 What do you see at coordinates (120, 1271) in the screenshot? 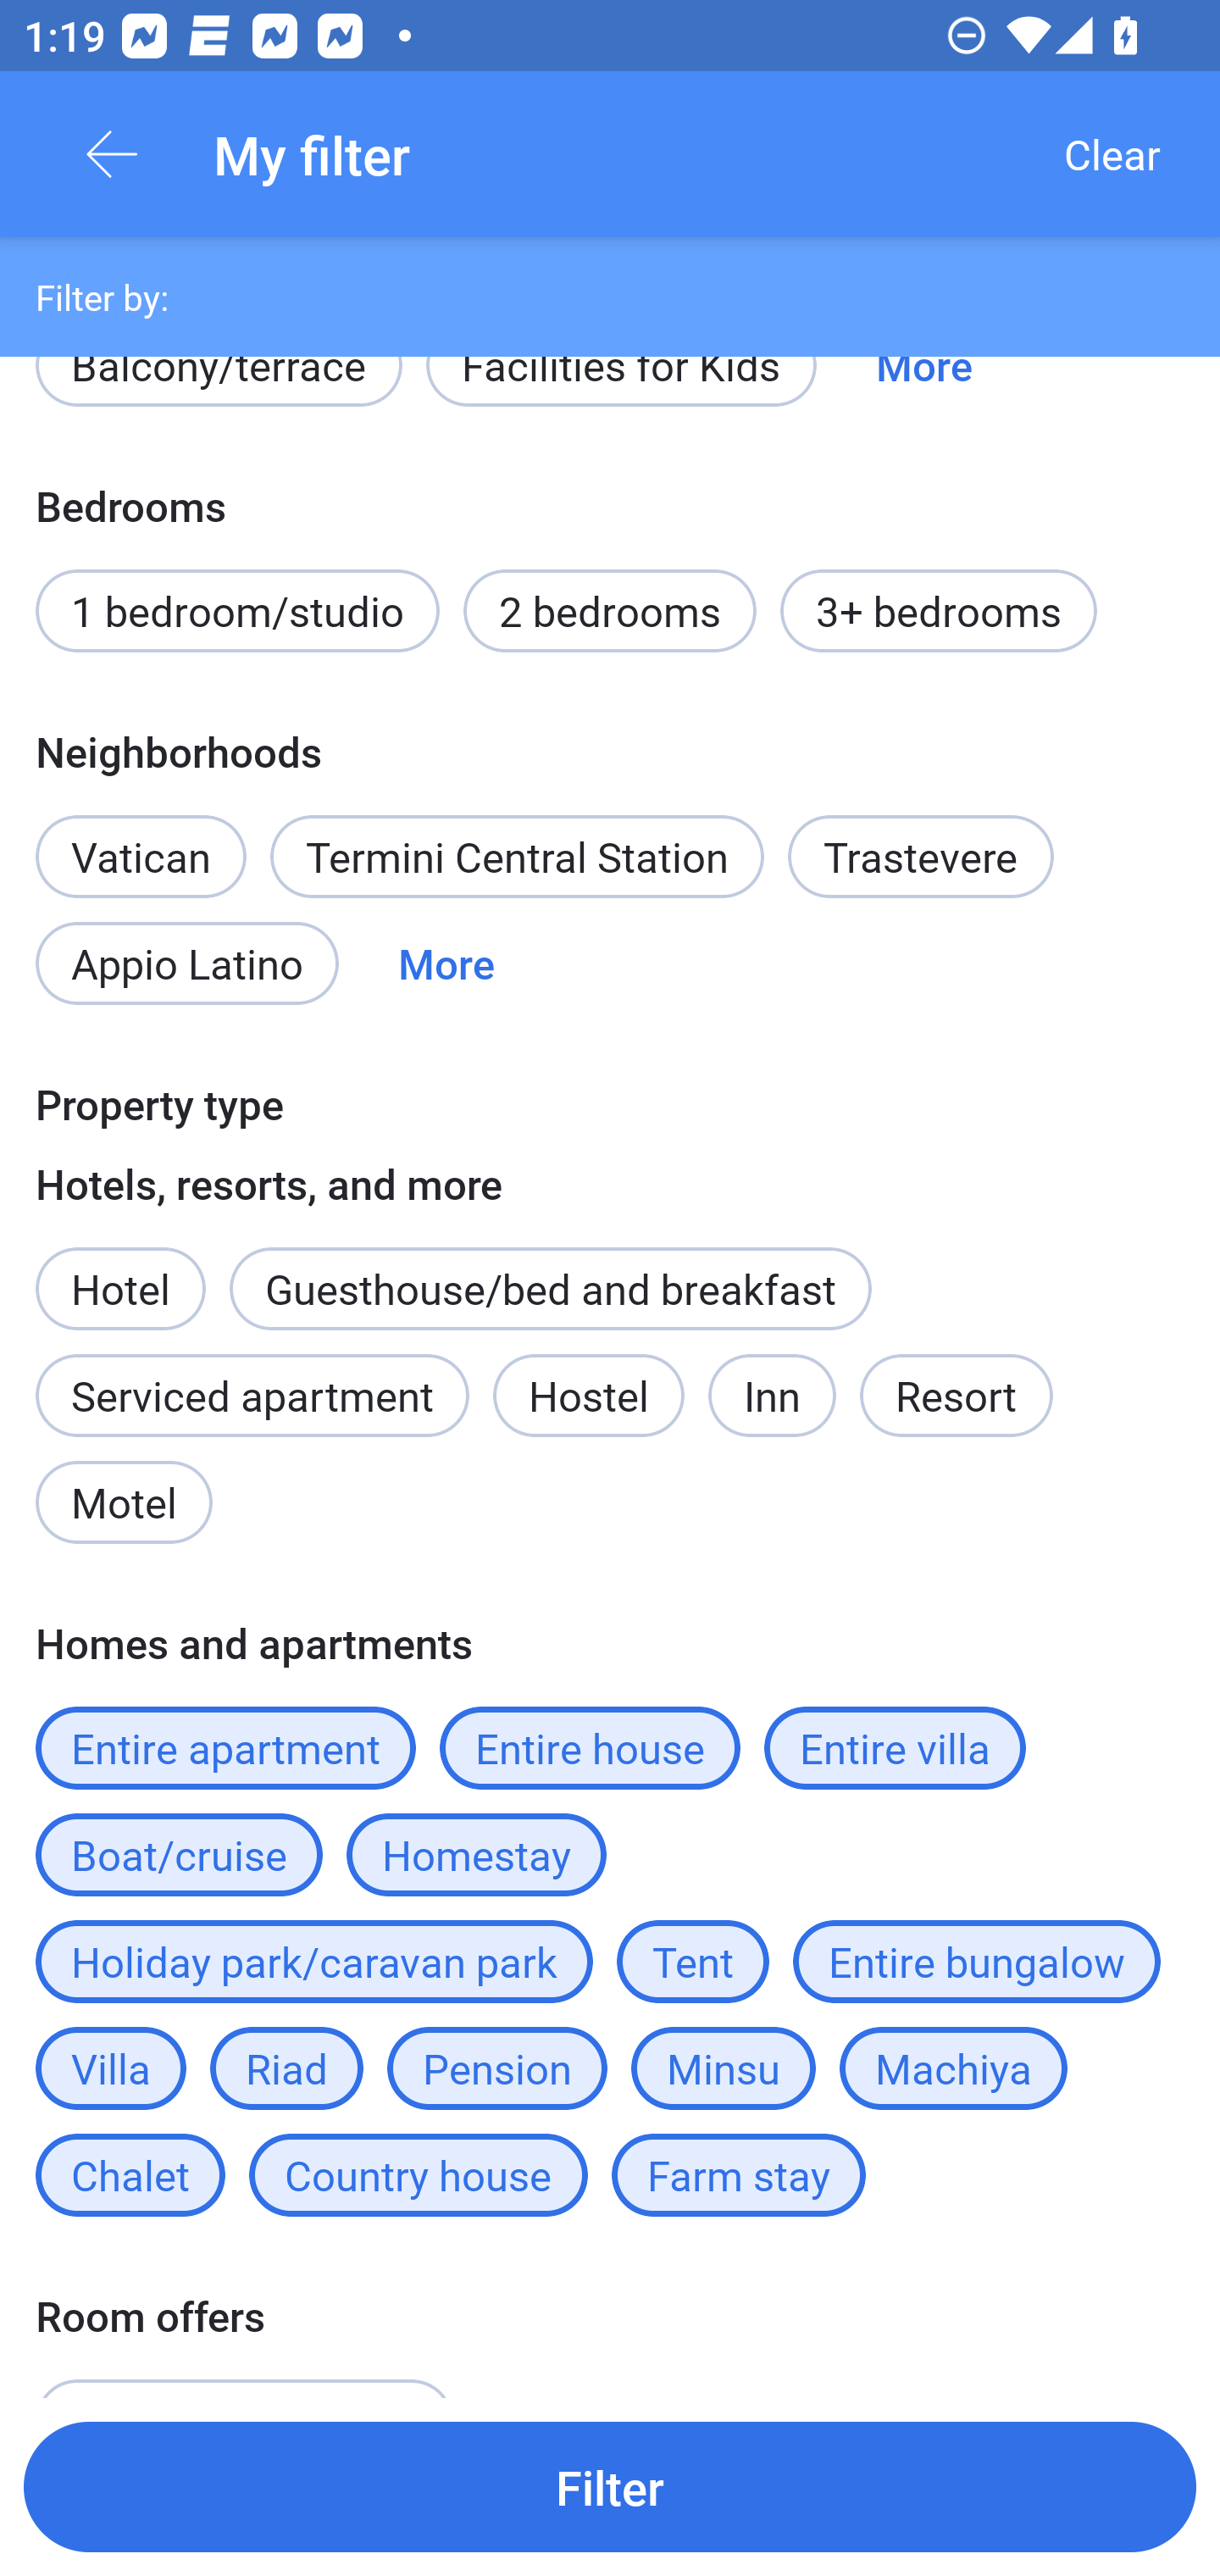
I see `Hotel` at bounding box center [120, 1271].